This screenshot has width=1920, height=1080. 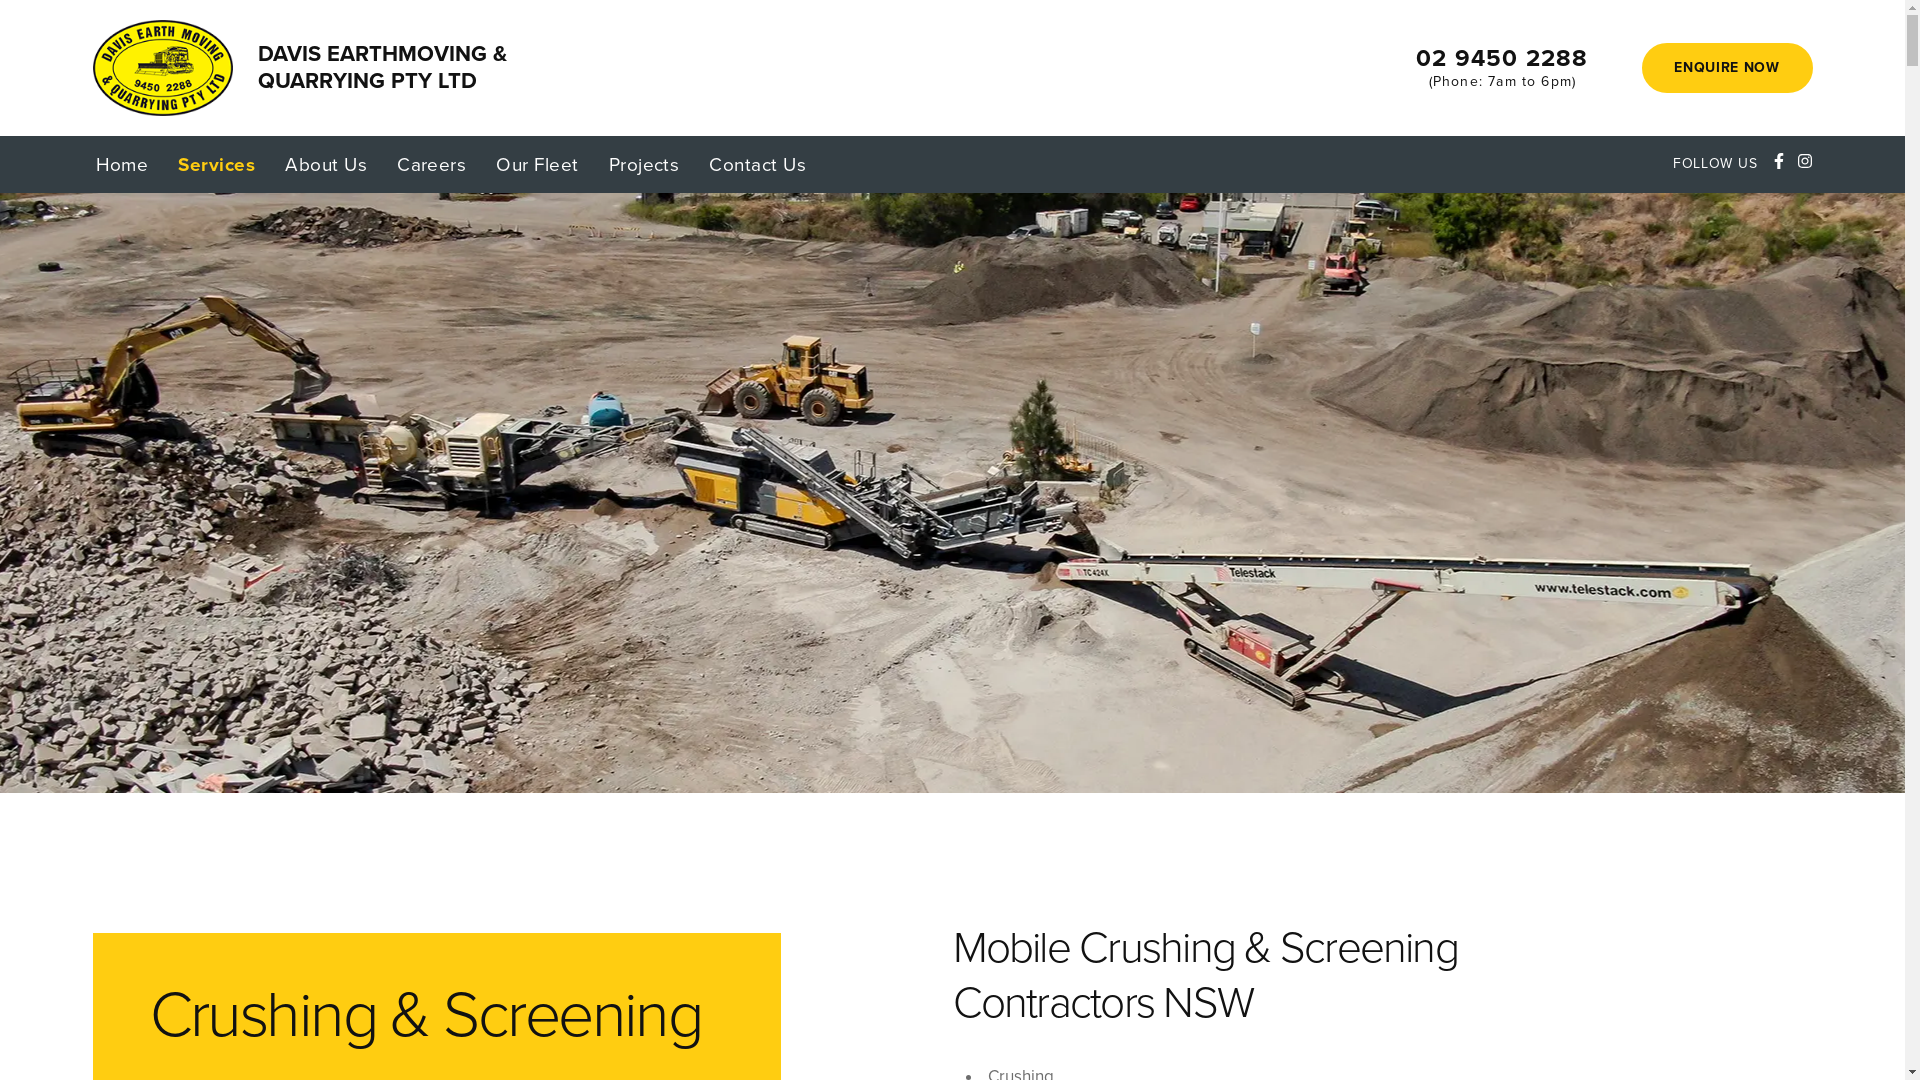 What do you see at coordinates (216, 166) in the screenshot?
I see `Services` at bounding box center [216, 166].